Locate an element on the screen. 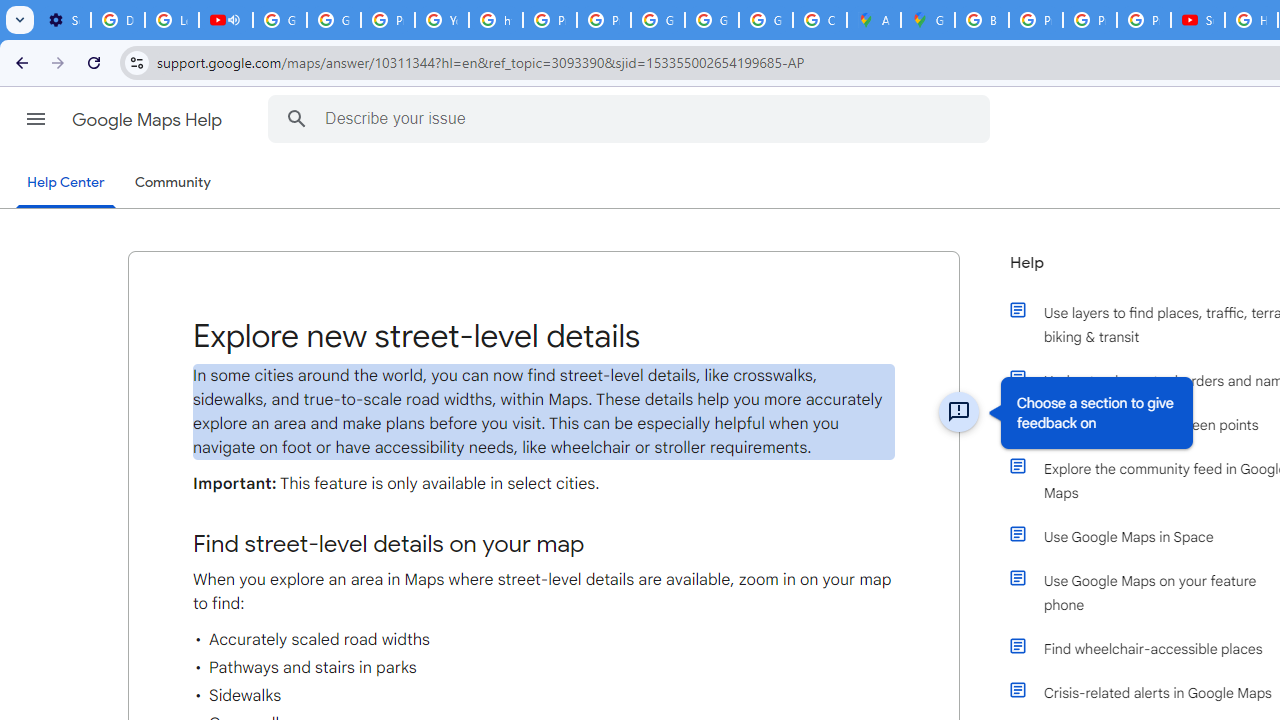 This screenshot has height=720, width=1280. Search Help Center is located at coordinates (297, 118).